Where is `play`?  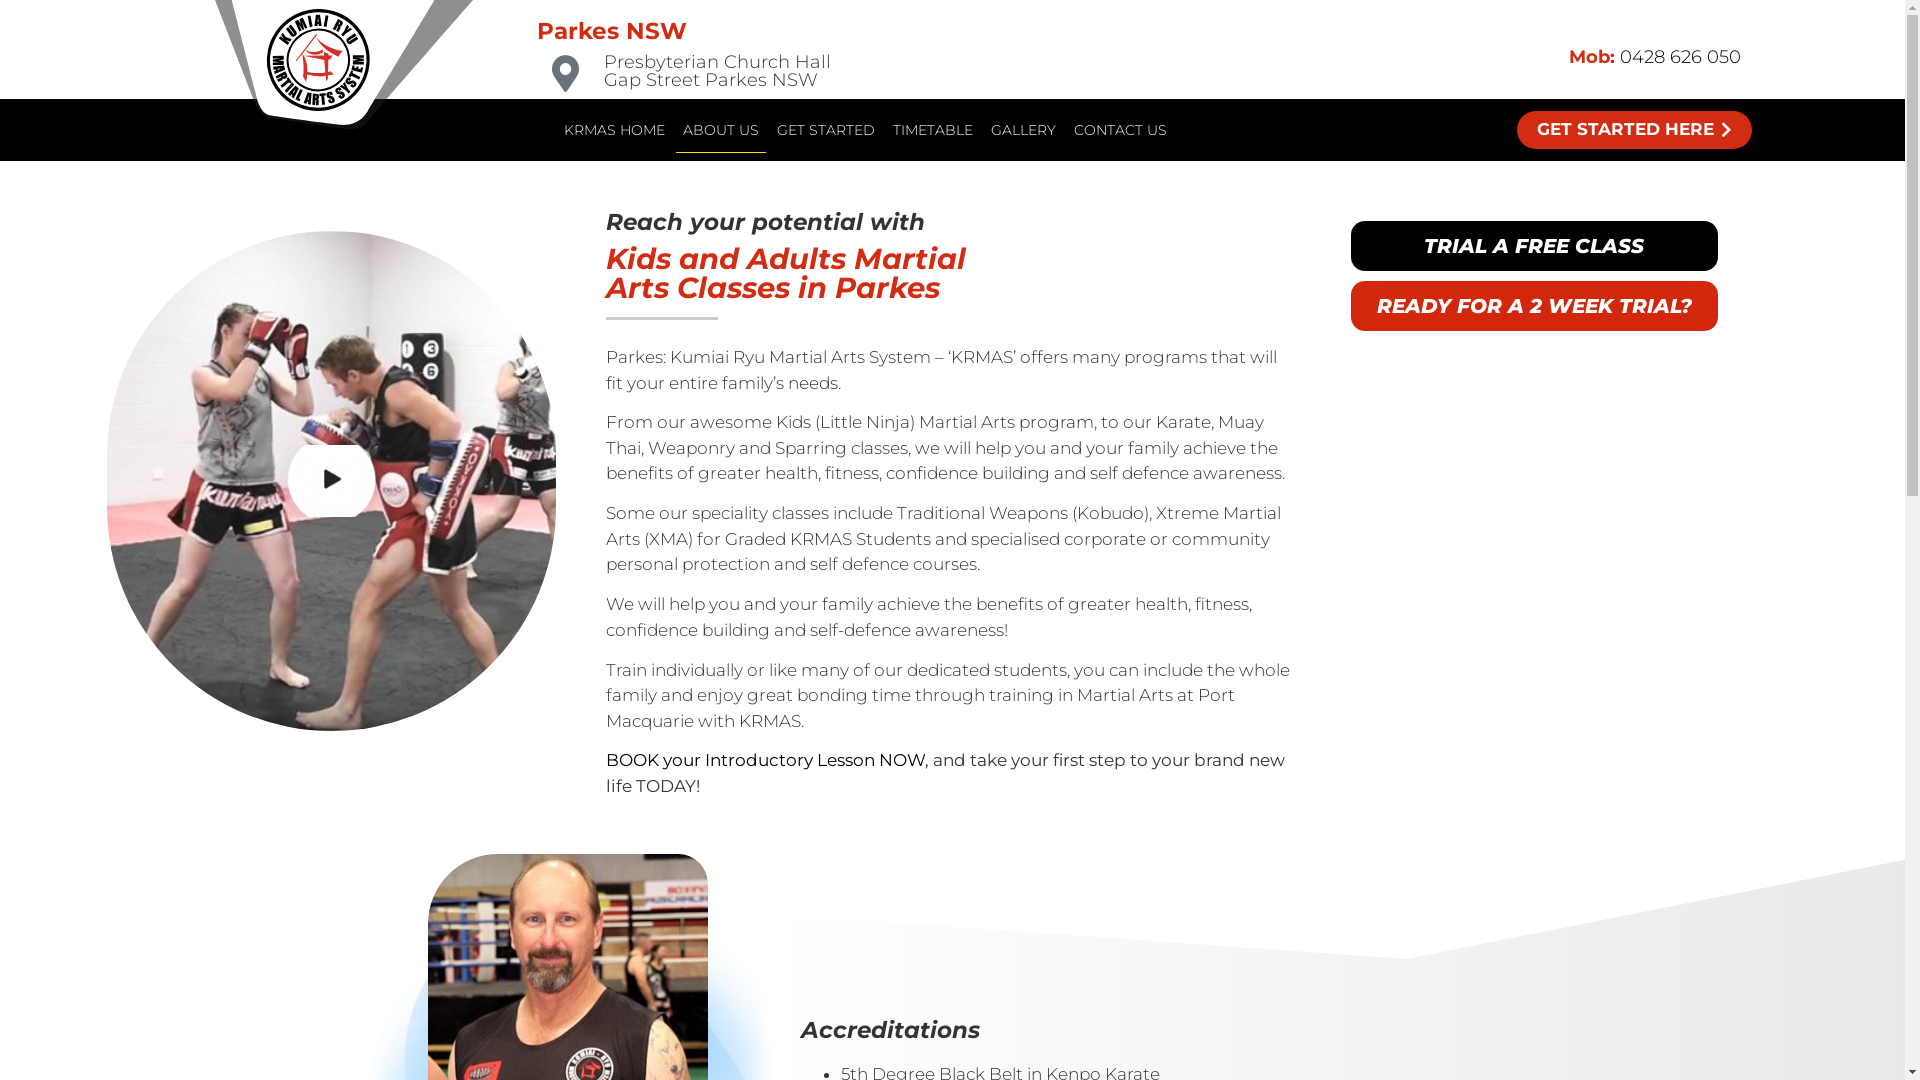 play is located at coordinates (332, 481).